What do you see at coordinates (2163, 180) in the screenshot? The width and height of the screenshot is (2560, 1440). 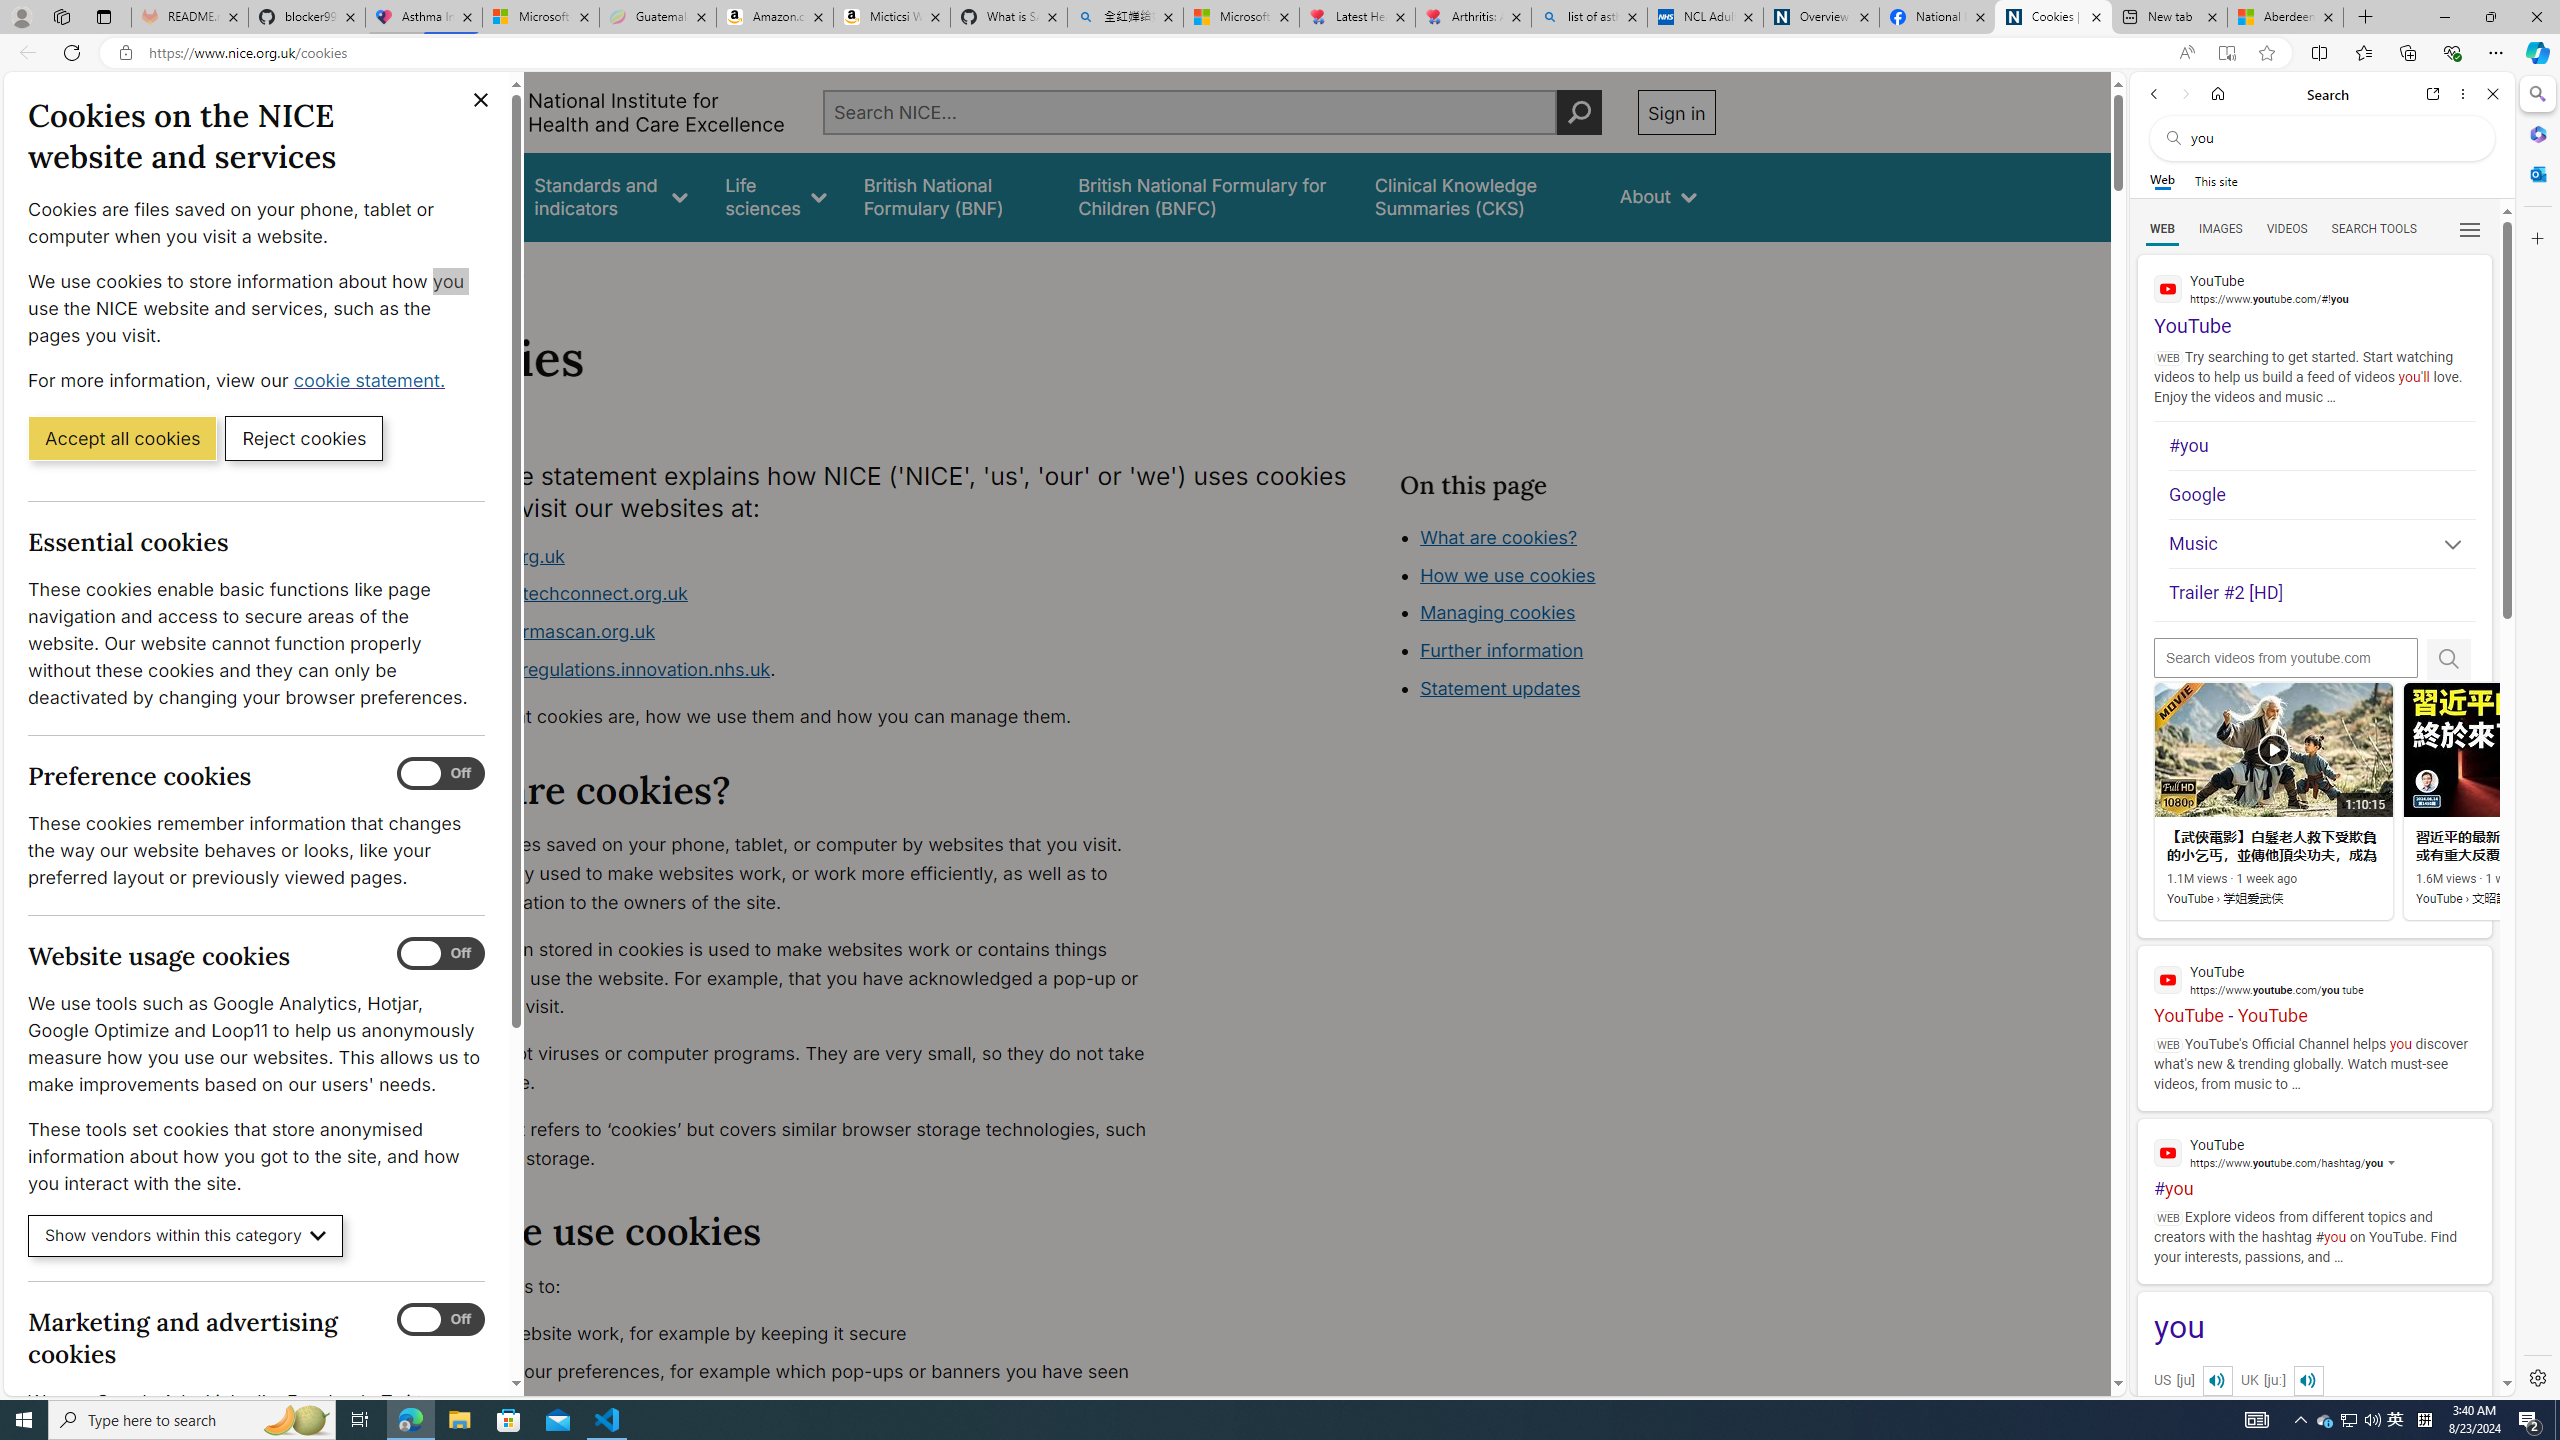 I see `Web scope` at bounding box center [2163, 180].